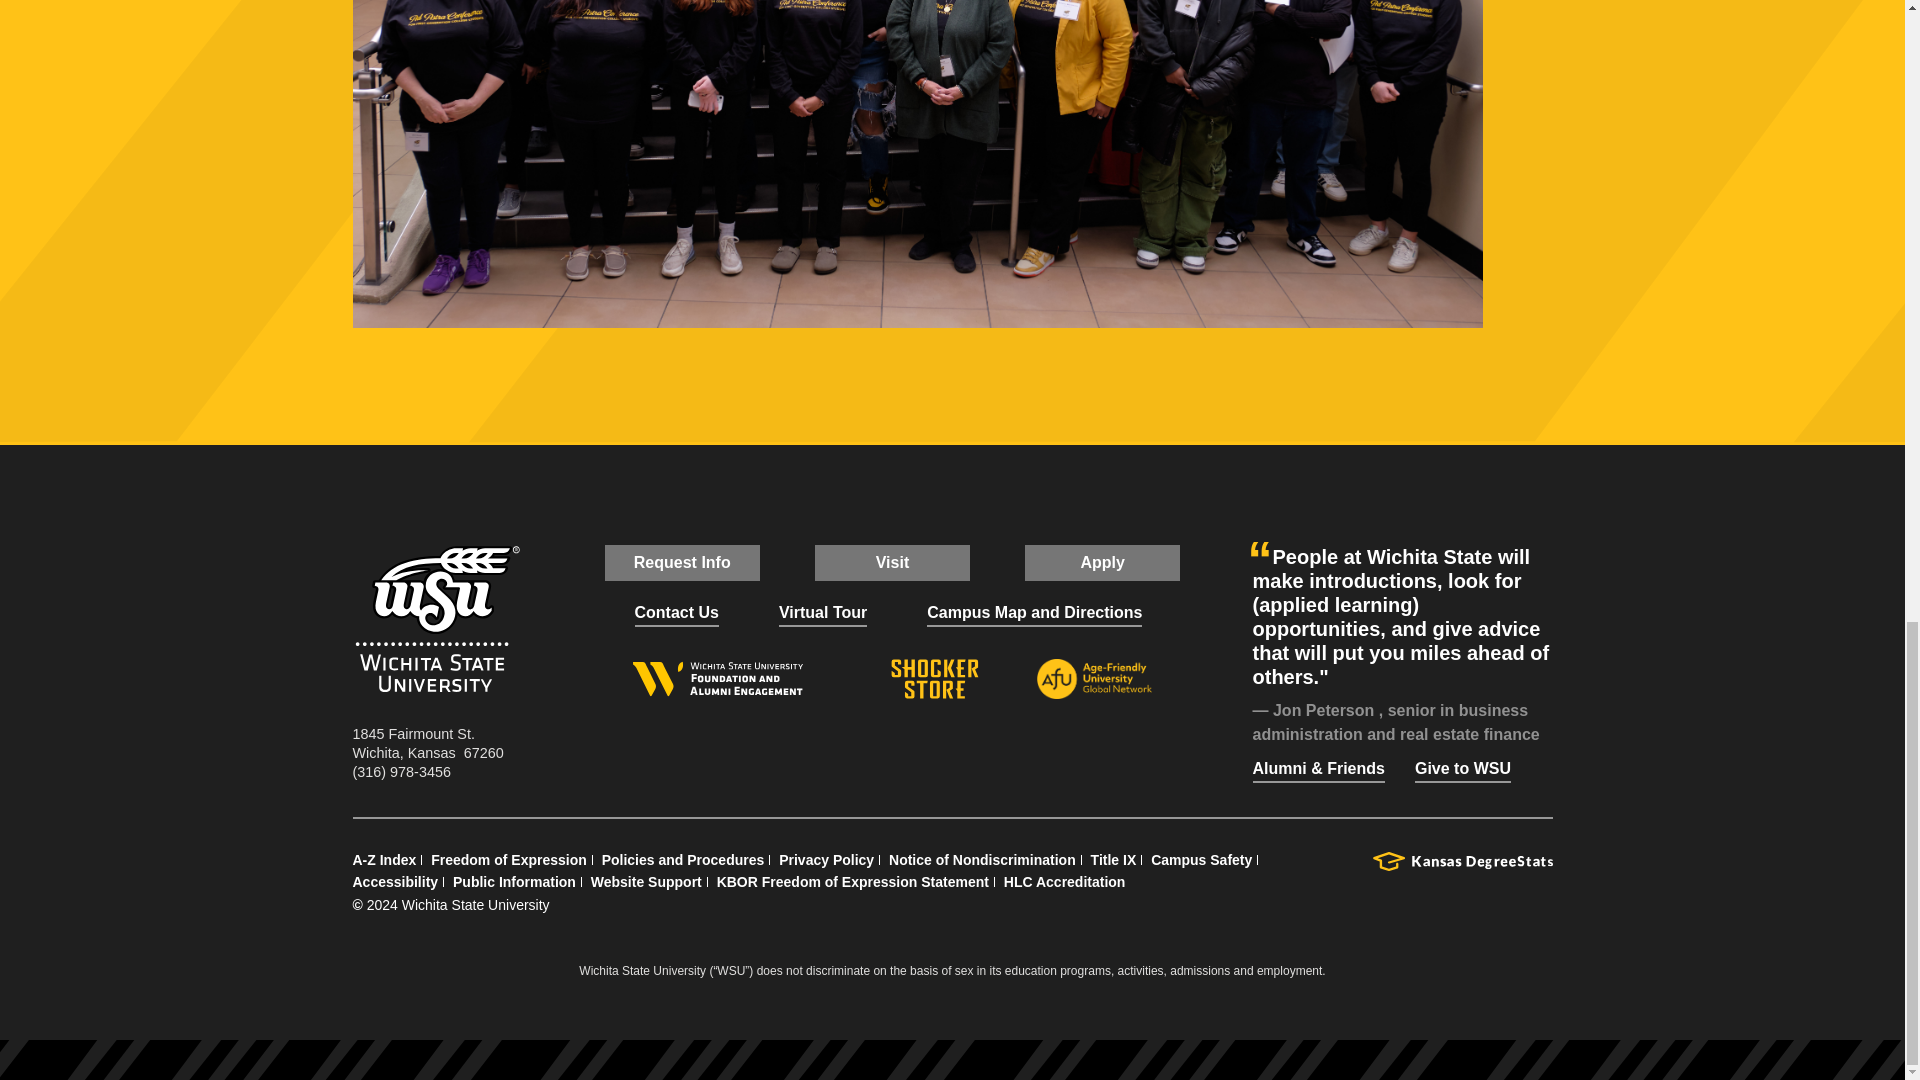 The image size is (1920, 1080). What do you see at coordinates (892, 742) in the screenshot?
I see `Instagram` at bounding box center [892, 742].